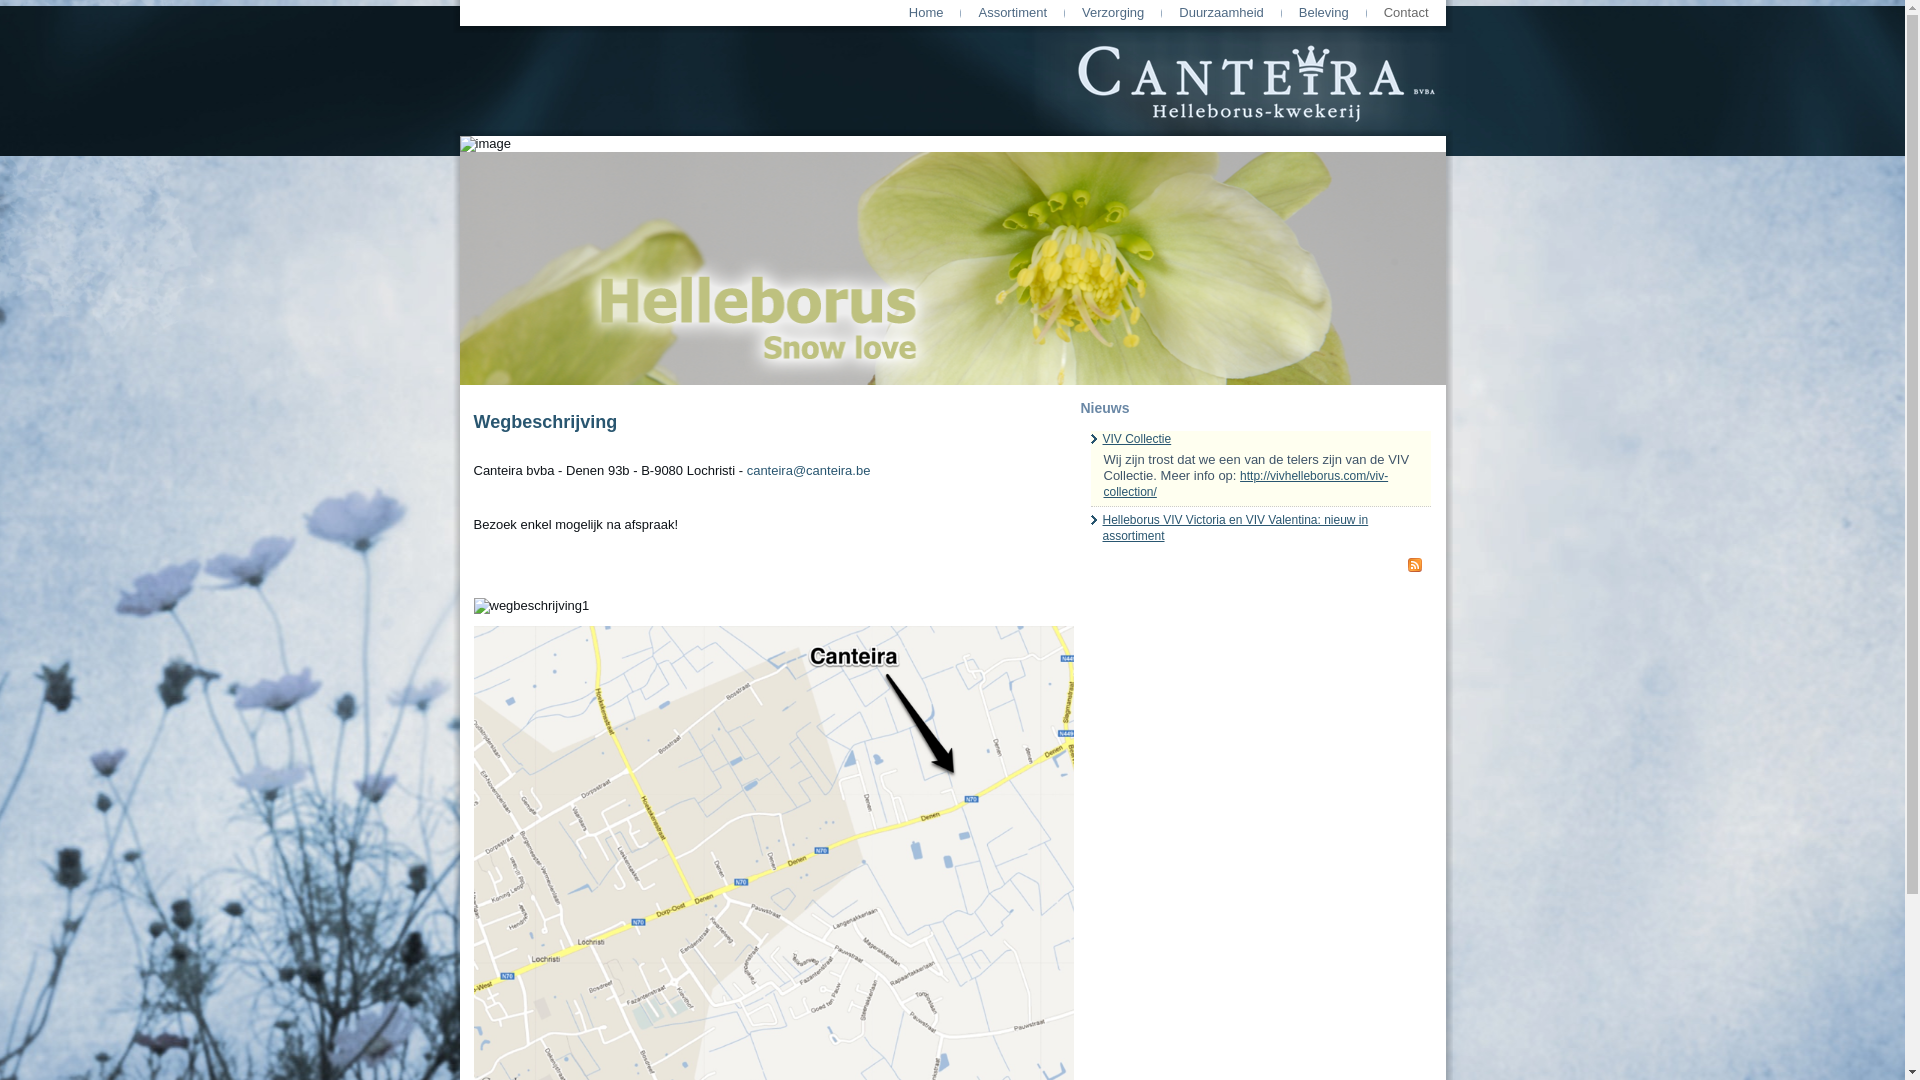 The height and width of the screenshot is (1080, 1920). Describe the element at coordinates (1113, 13) in the screenshot. I see `Verzorging` at that location.